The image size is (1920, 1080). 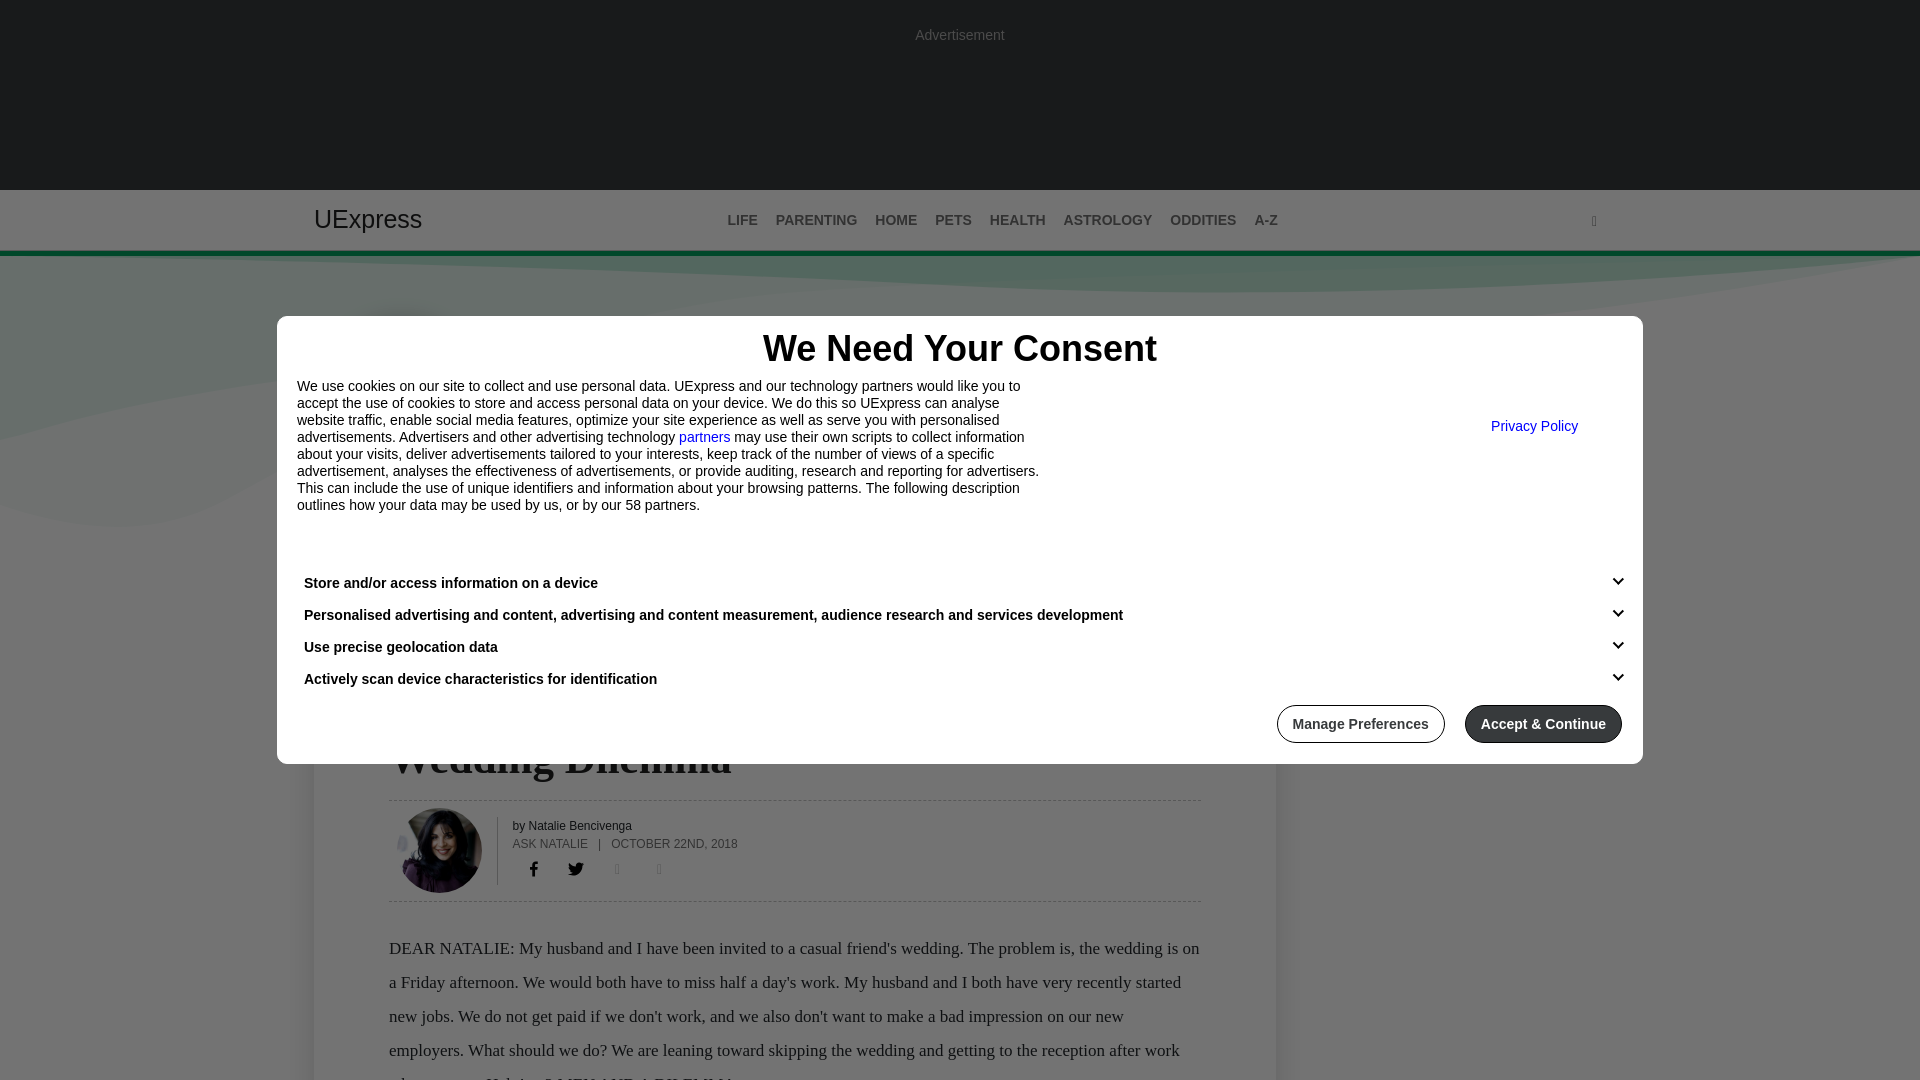 What do you see at coordinates (338, 568) in the screenshot?
I see `Latest` at bounding box center [338, 568].